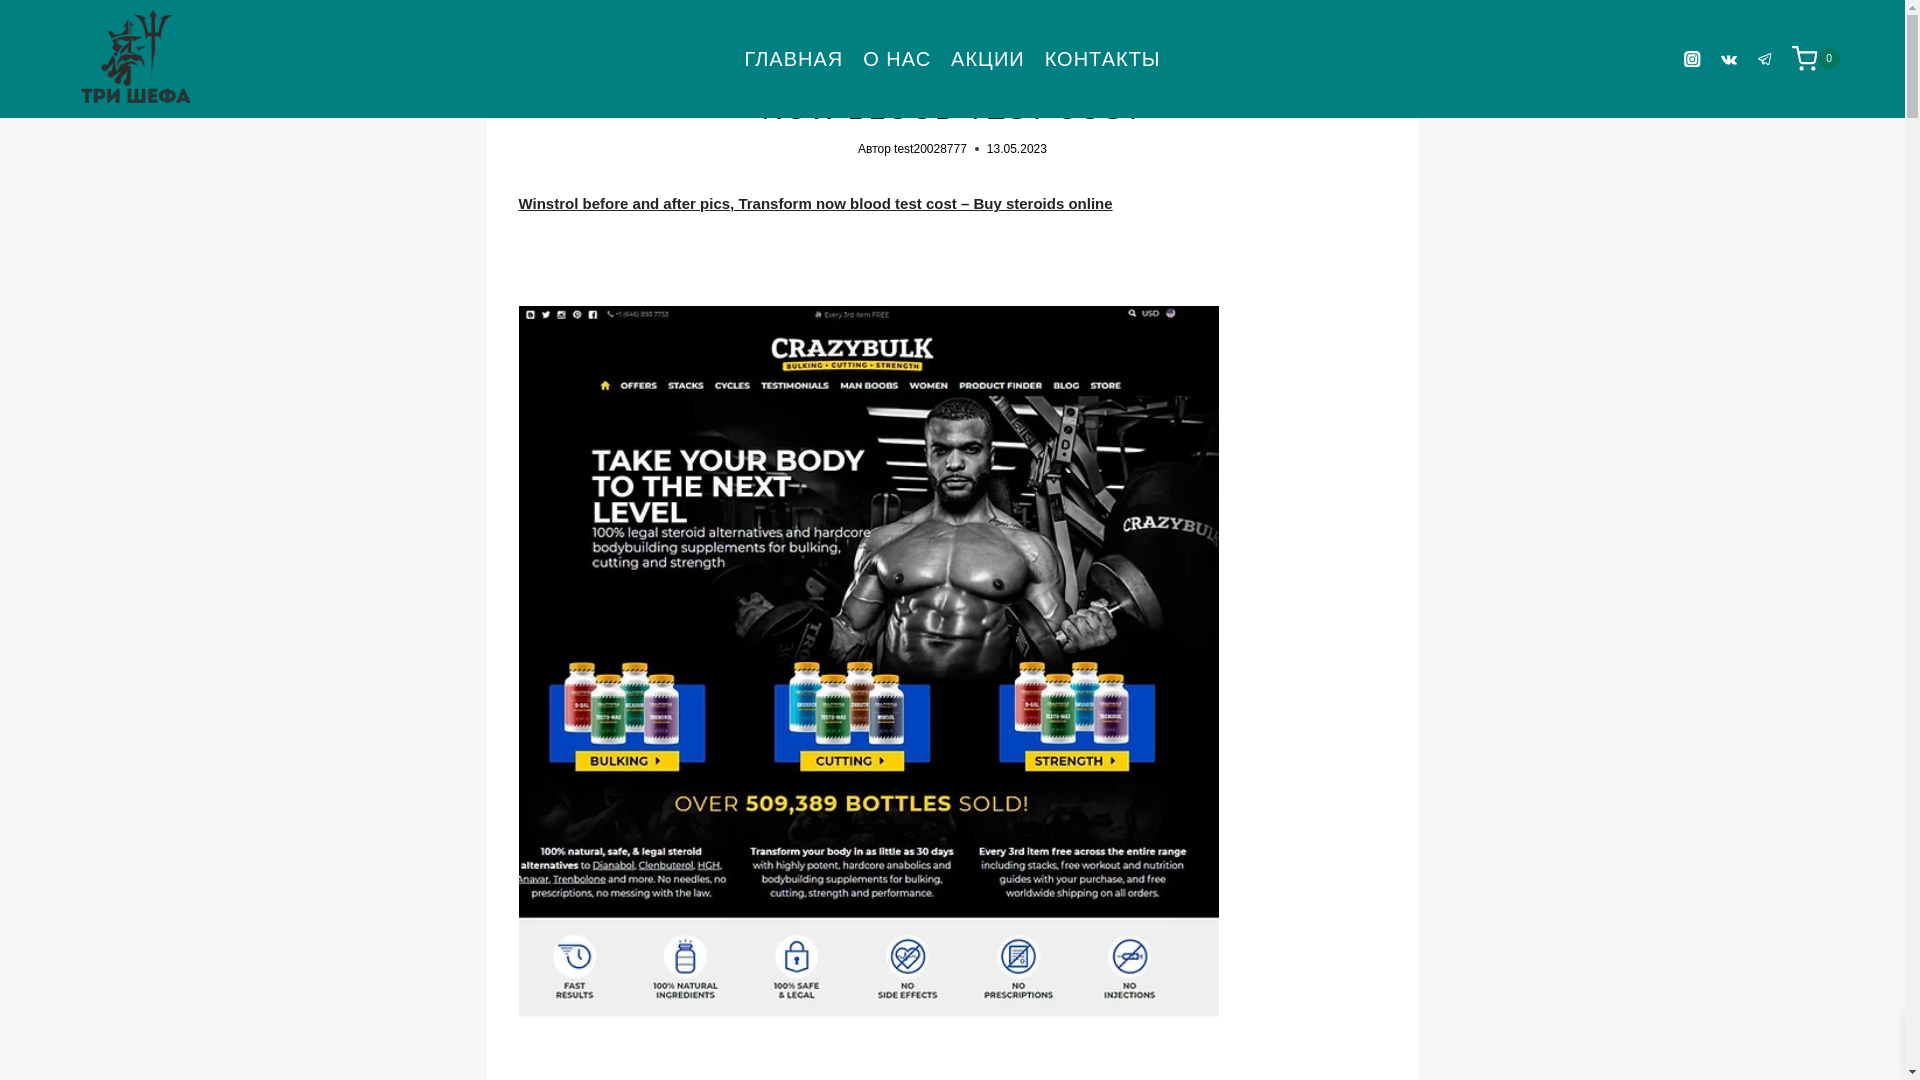 Image resolution: width=1920 pixels, height=1080 pixels. I want to click on 0, so click(1836, 59).